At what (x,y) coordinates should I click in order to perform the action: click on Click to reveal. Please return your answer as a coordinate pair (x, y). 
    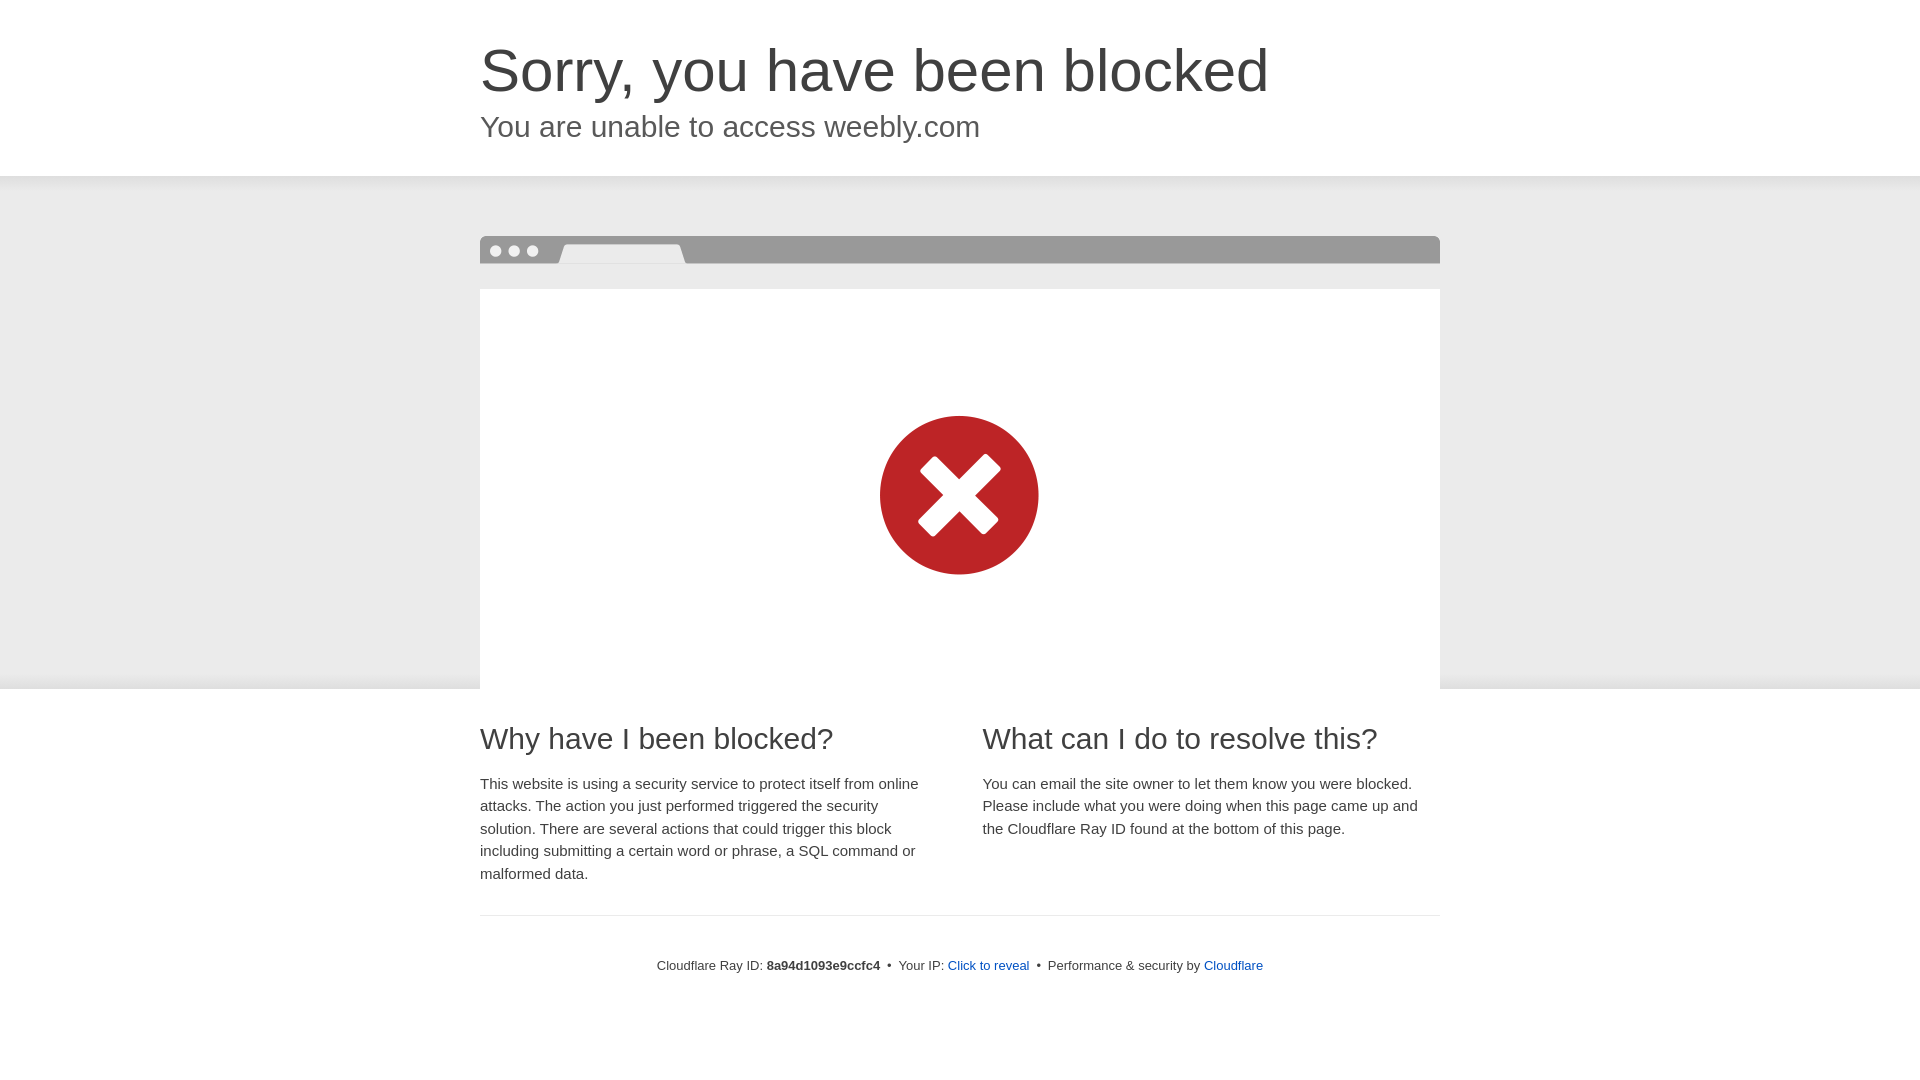
    Looking at the image, I should click on (988, 966).